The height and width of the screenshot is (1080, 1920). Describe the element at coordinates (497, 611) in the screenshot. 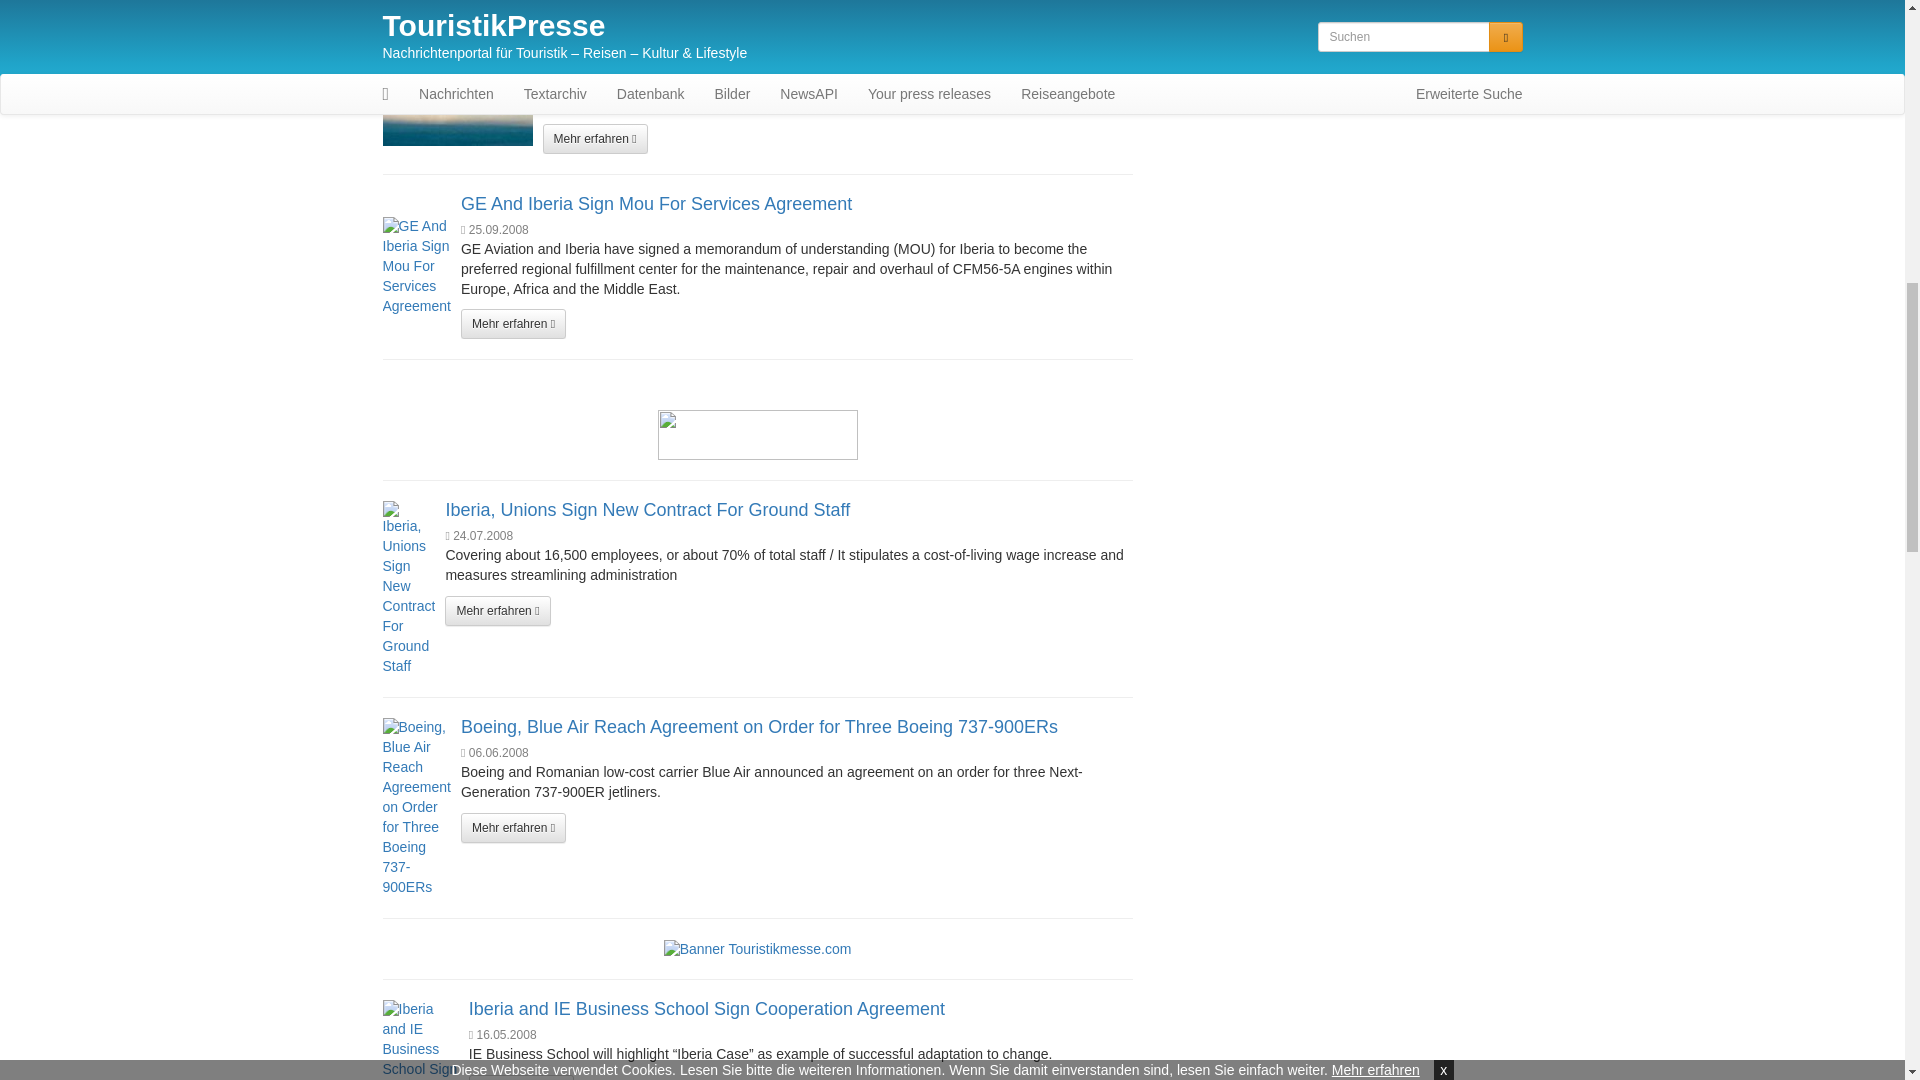

I see `Mehr erfahren` at that location.